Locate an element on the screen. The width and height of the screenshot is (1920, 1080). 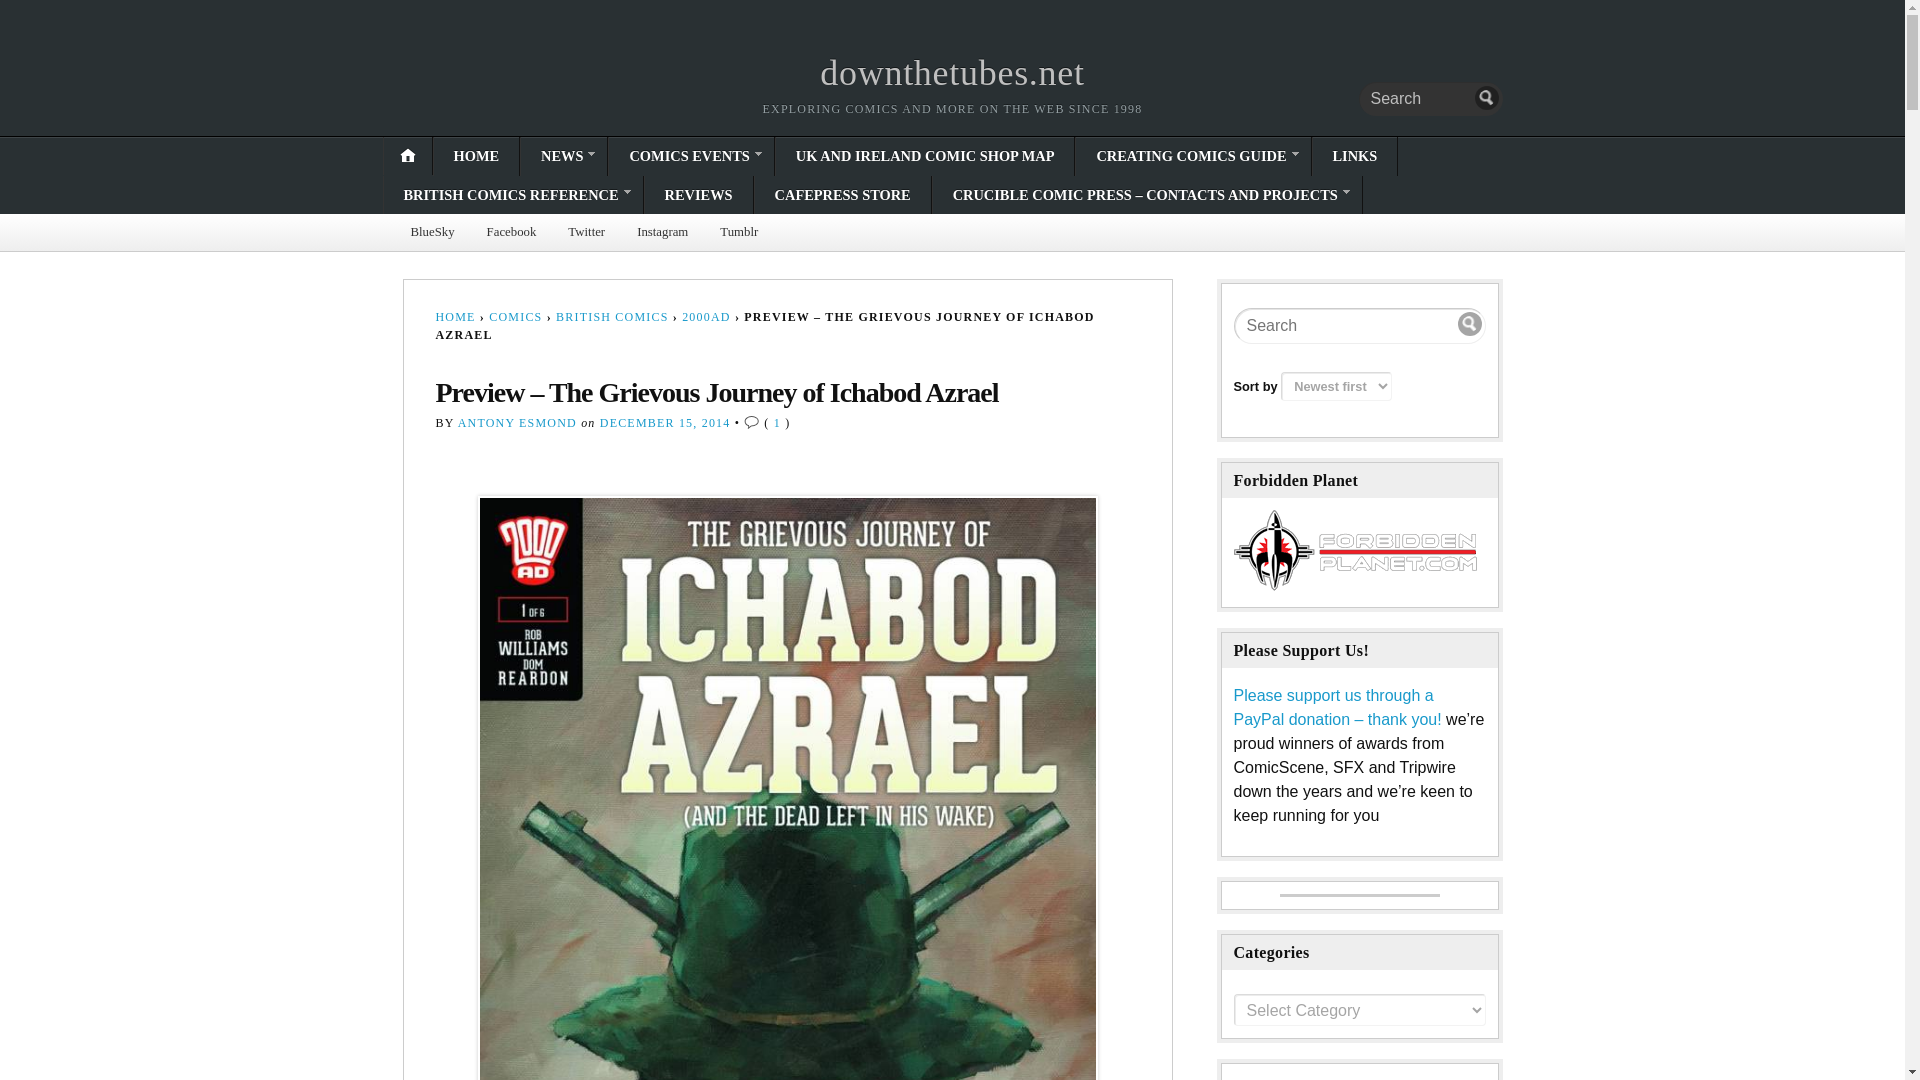
COMICS EVENTS is located at coordinates (690, 156).